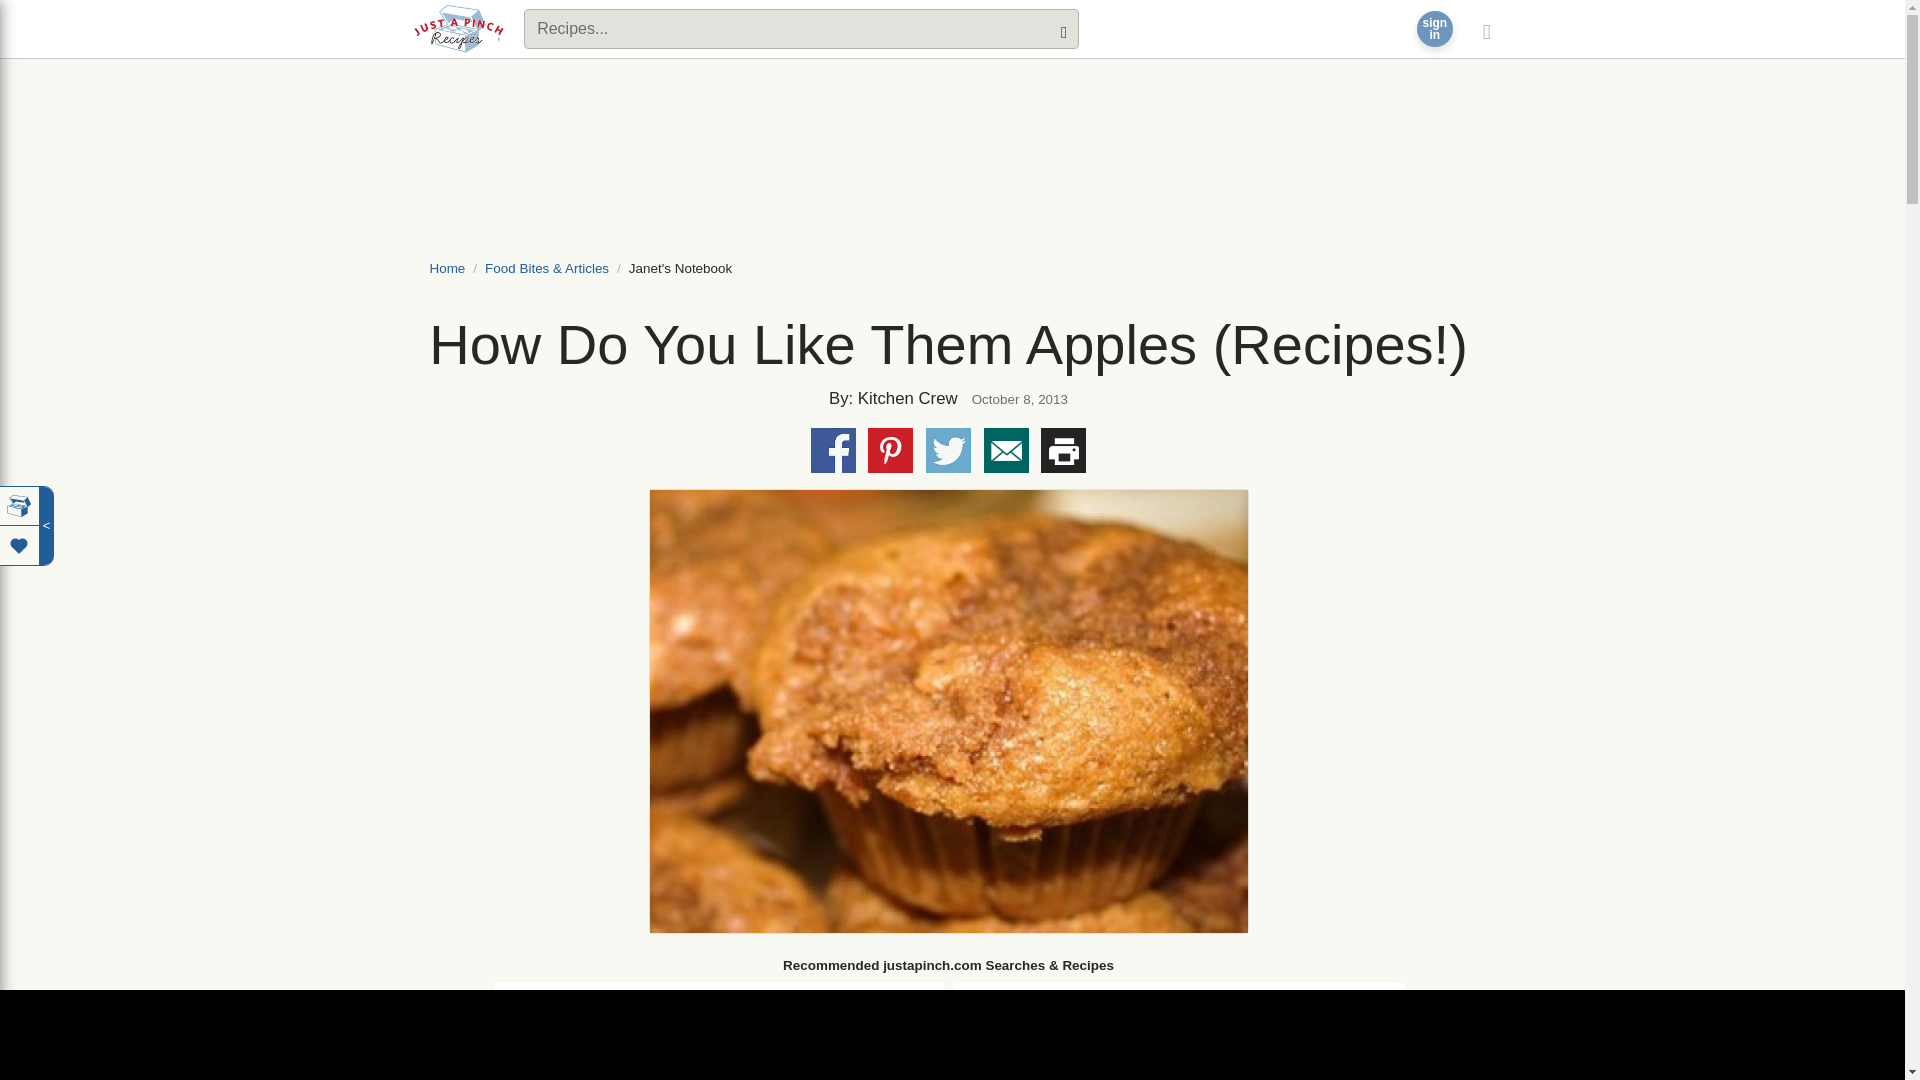 The image size is (1920, 1080). I want to click on Share on Pinterest, so click(890, 450).